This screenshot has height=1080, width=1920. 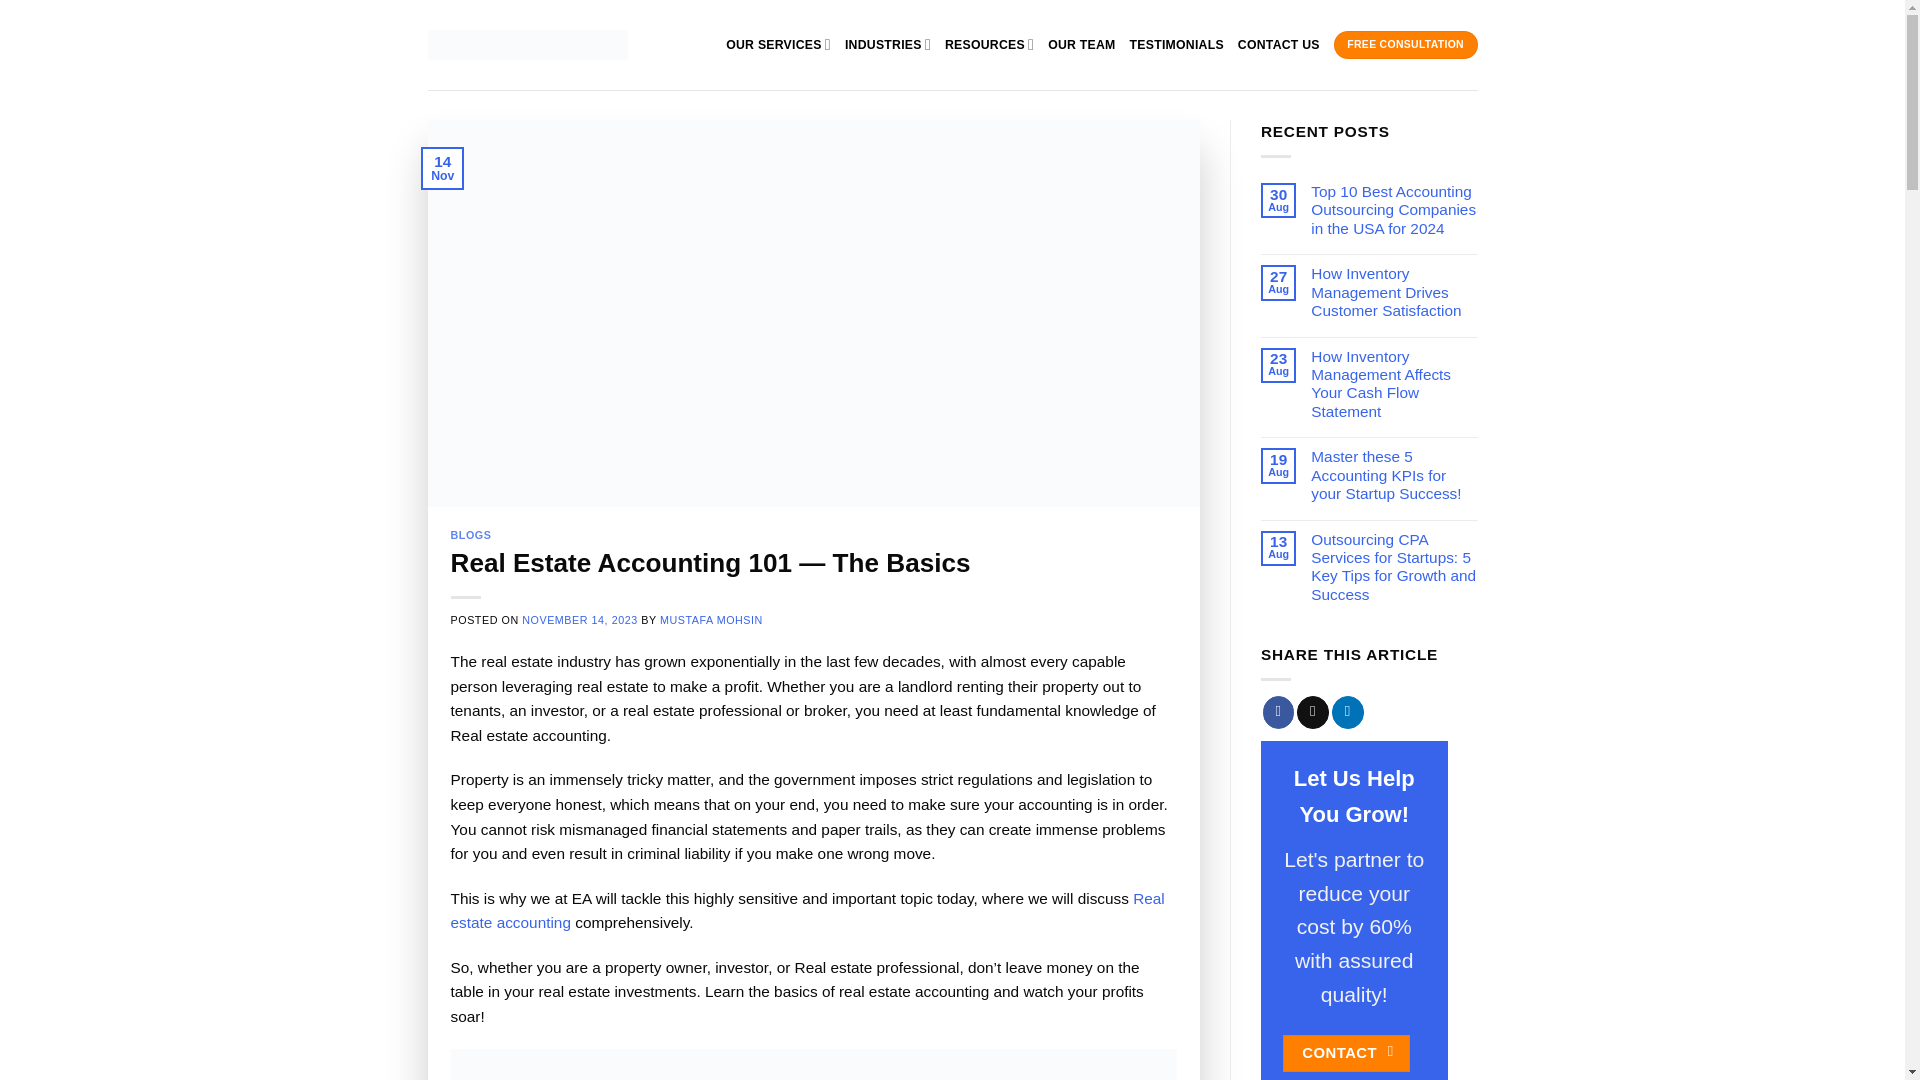 What do you see at coordinates (1279, 44) in the screenshot?
I see `CONTACT US` at bounding box center [1279, 44].